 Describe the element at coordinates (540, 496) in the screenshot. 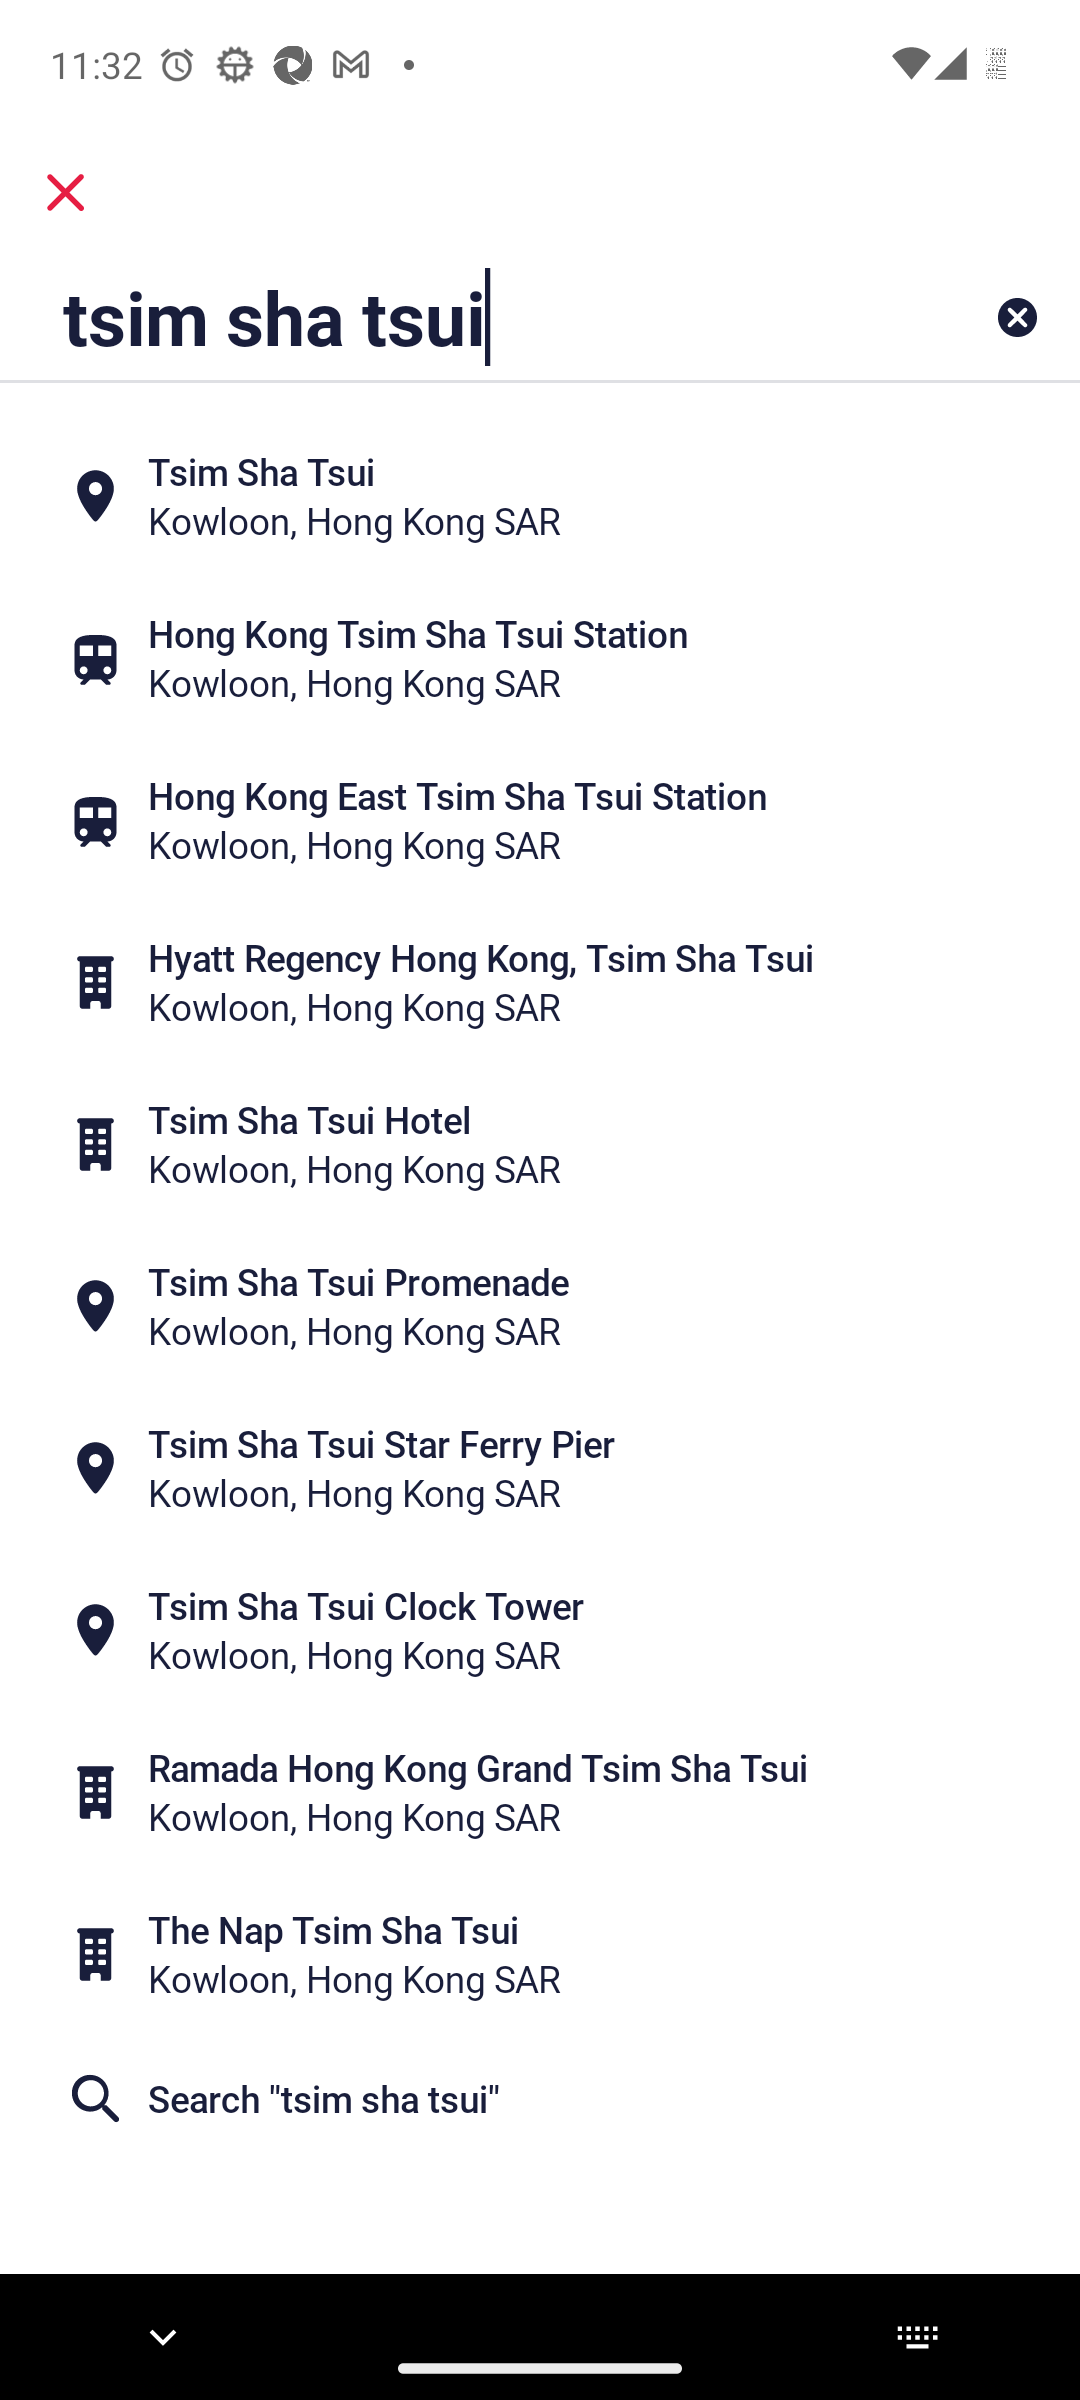

I see `Tsim Sha Tsui Kowloon, Hong Kong SAR` at that location.